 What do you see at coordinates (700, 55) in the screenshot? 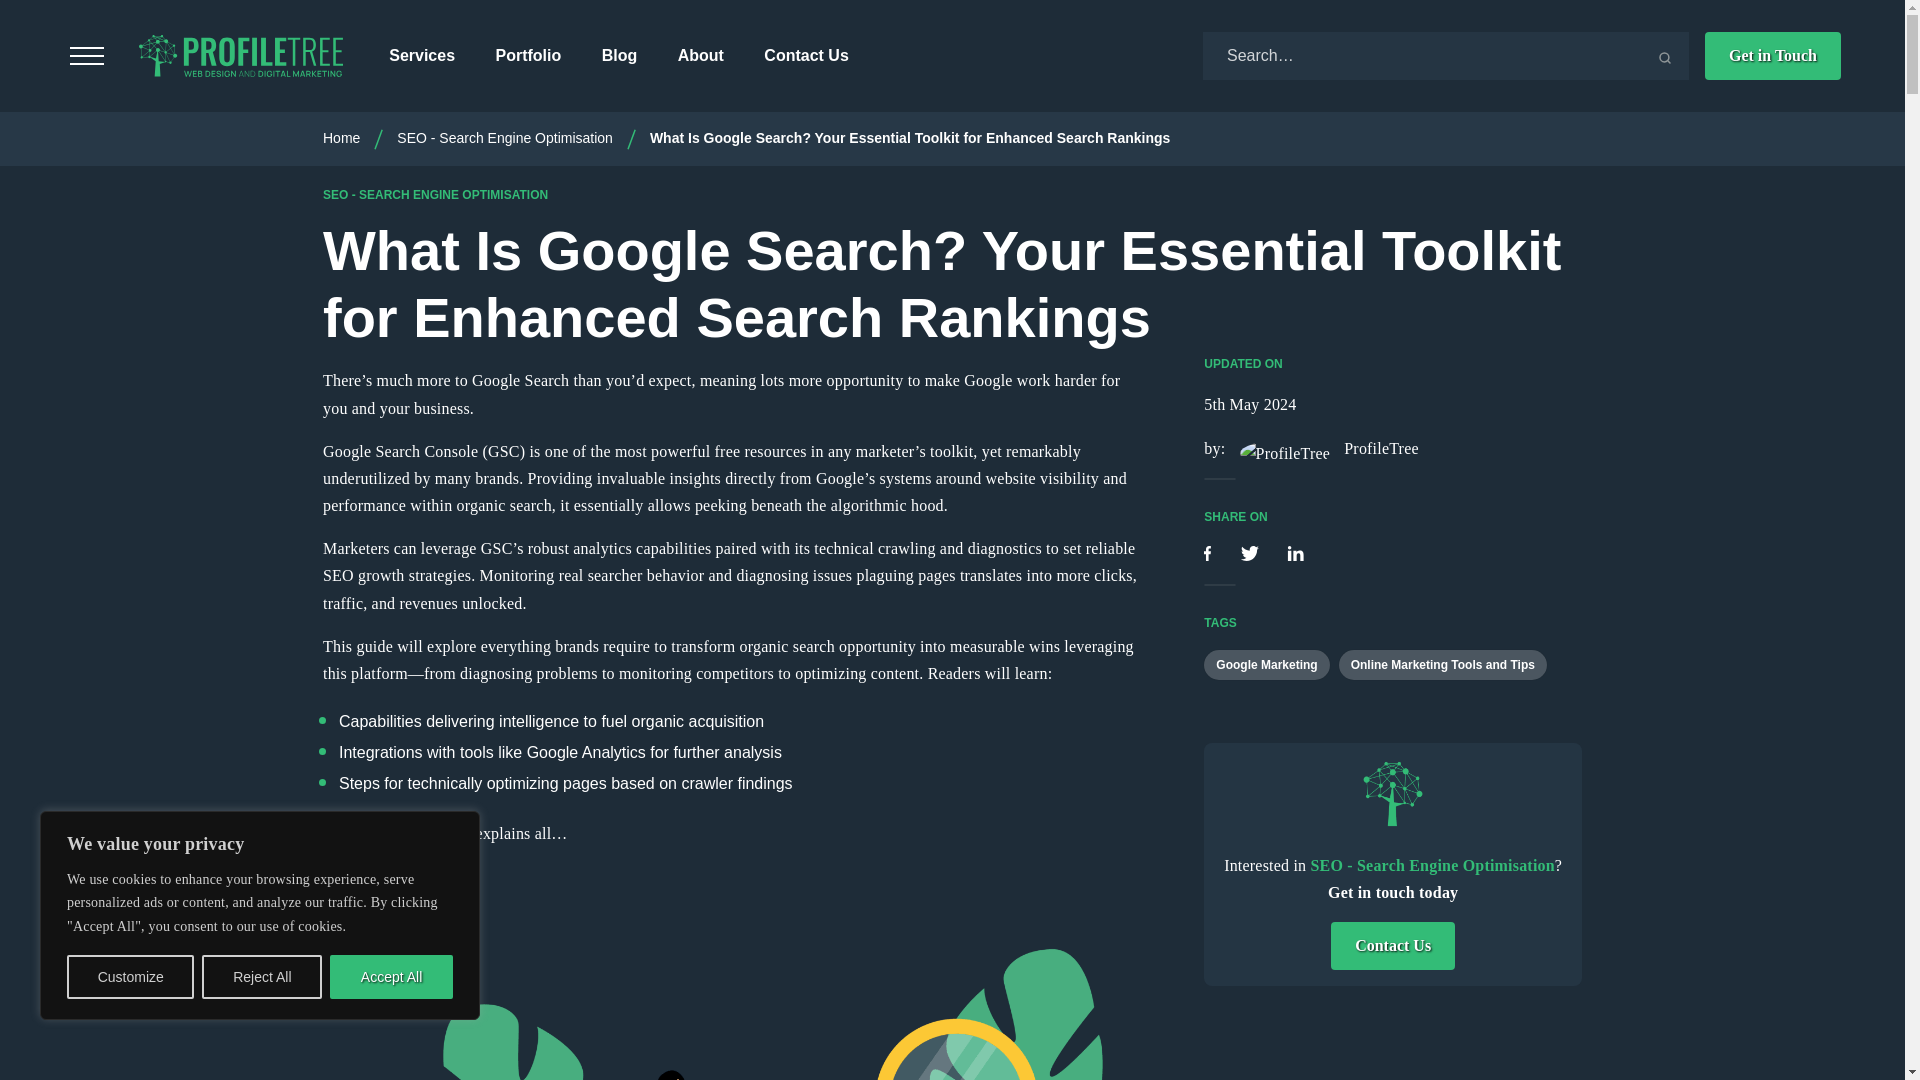
I see `About` at bounding box center [700, 55].